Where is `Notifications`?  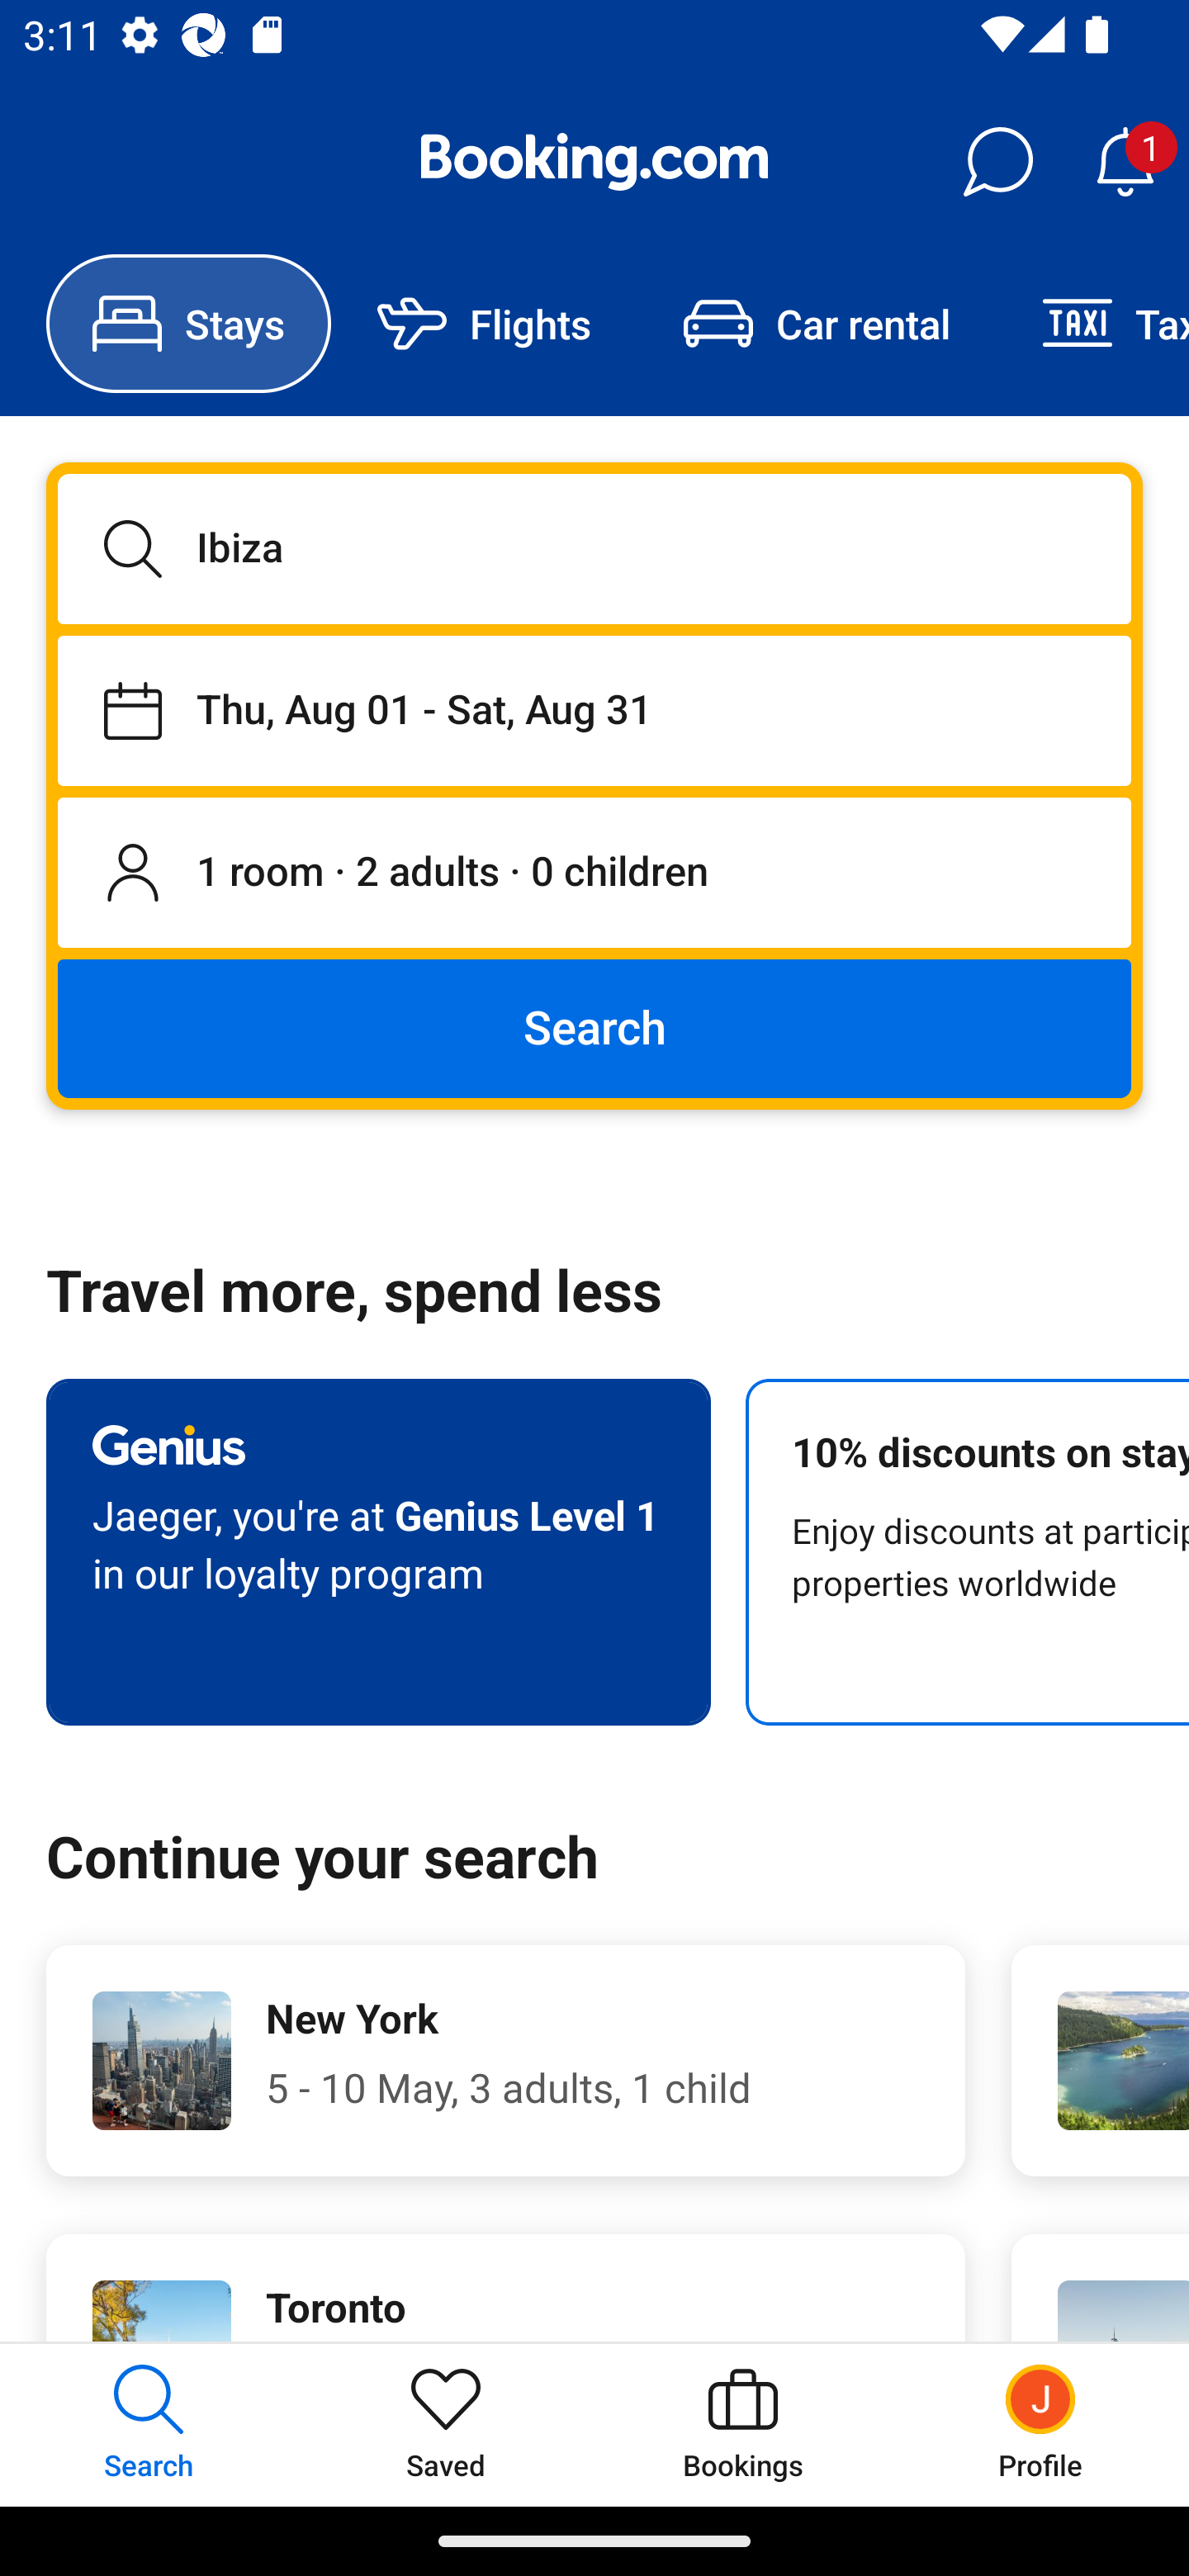
Notifications is located at coordinates (1125, 162).